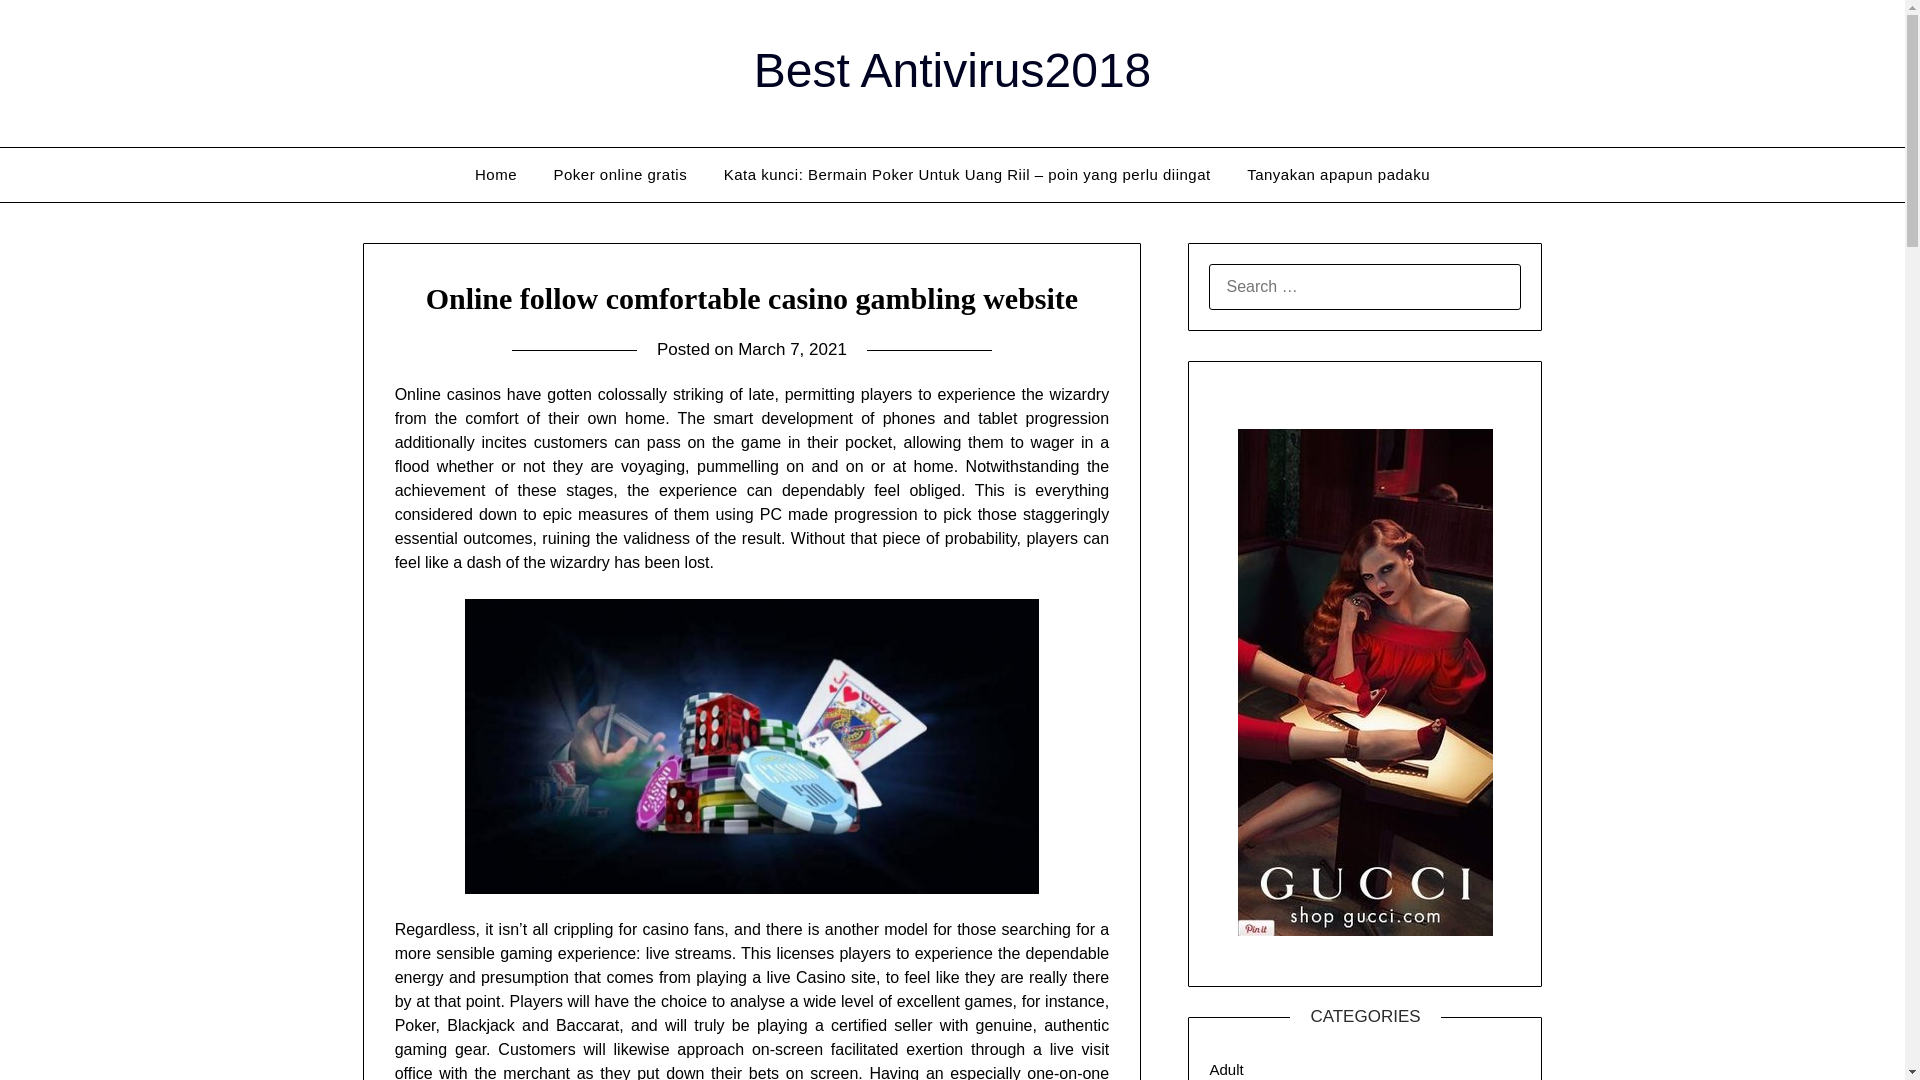 Image resolution: width=1920 pixels, height=1080 pixels. Describe the element at coordinates (50, 29) in the screenshot. I see `Search` at that location.